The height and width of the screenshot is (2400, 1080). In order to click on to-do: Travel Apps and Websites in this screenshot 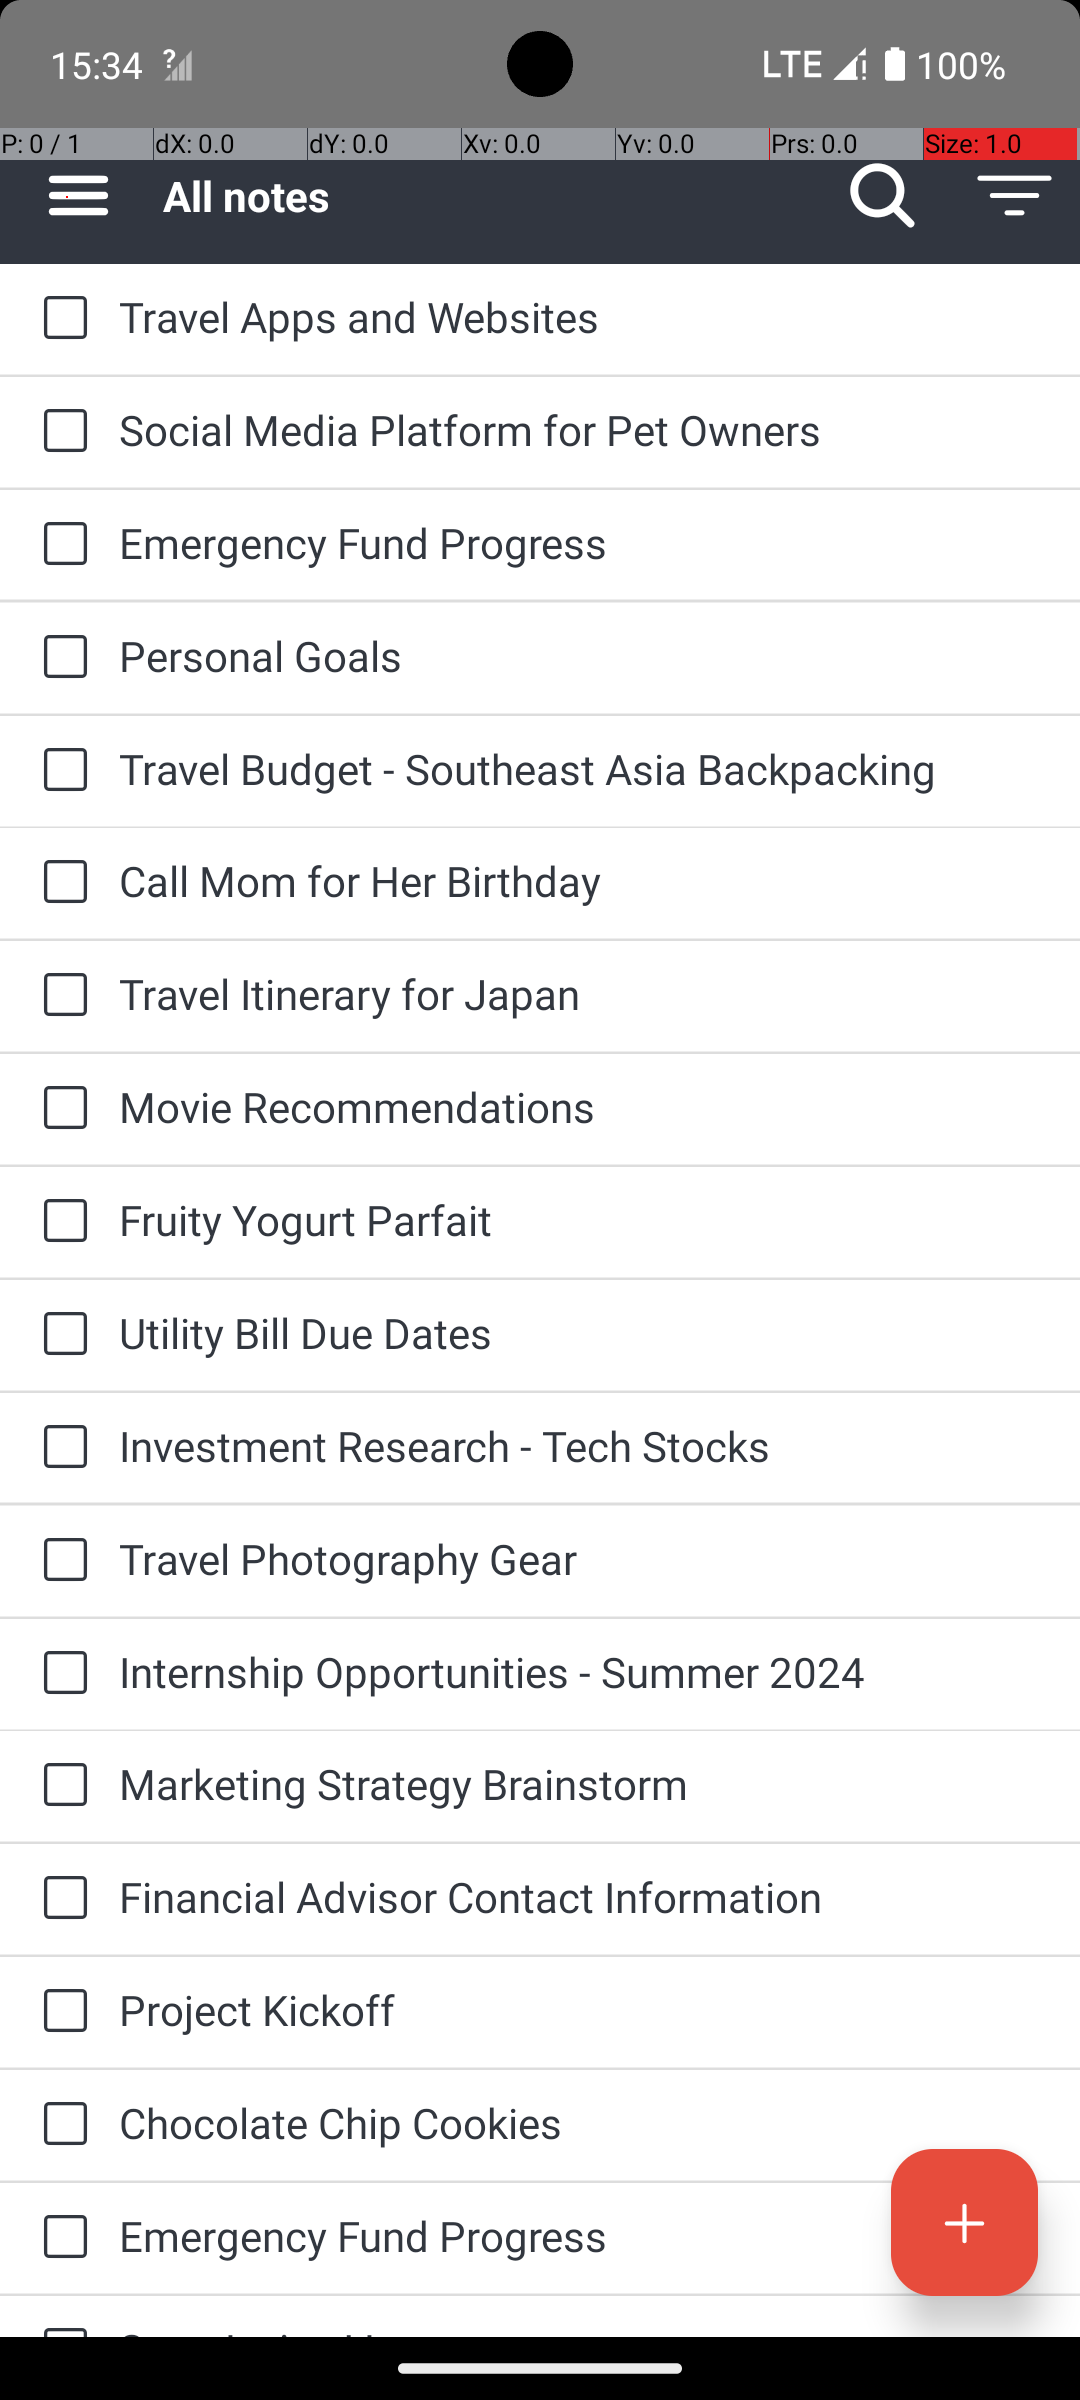, I will do `click(60, 319)`.